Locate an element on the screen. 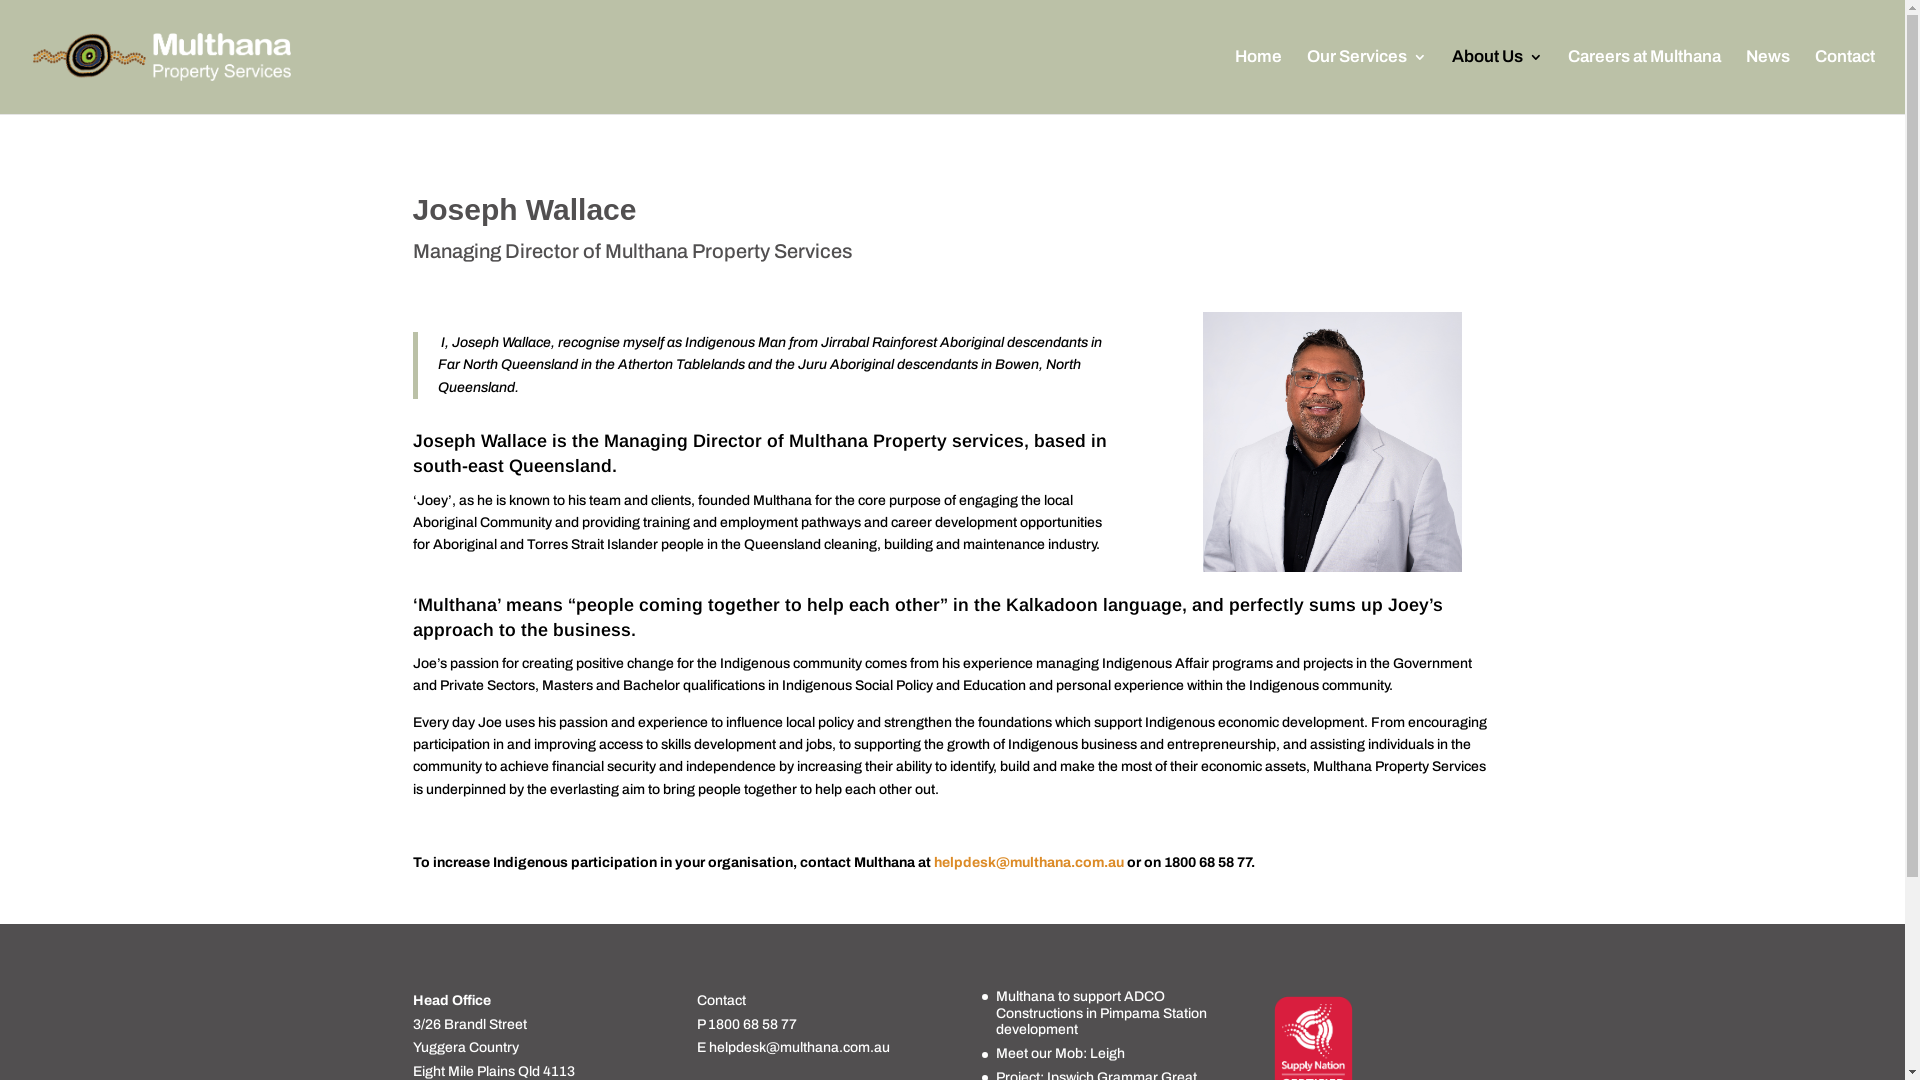  helpdesk@multhana.com.au is located at coordinates (800, 1048).